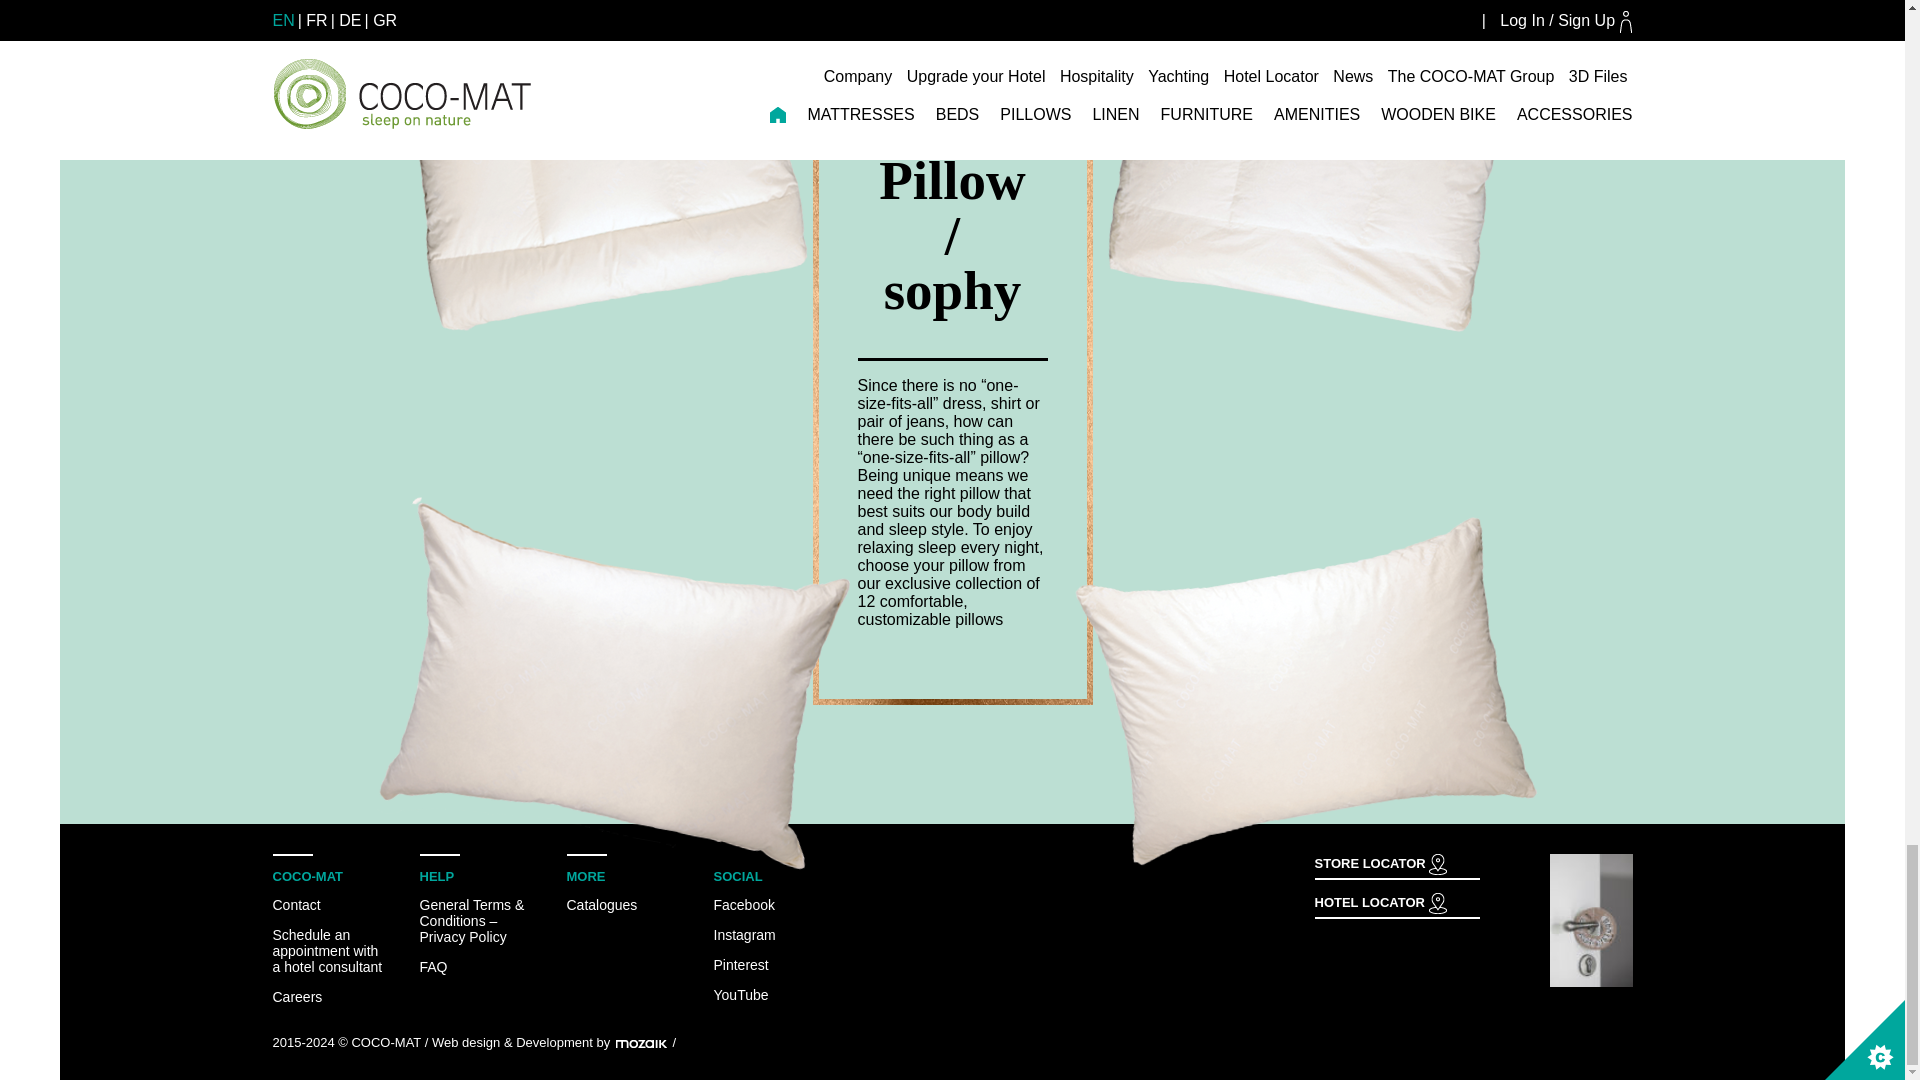 This screenshot has width=1920, height=1080. Describe the element at coordinates (644, 1042) in the screenshot. I see `Mozaik` at that location.